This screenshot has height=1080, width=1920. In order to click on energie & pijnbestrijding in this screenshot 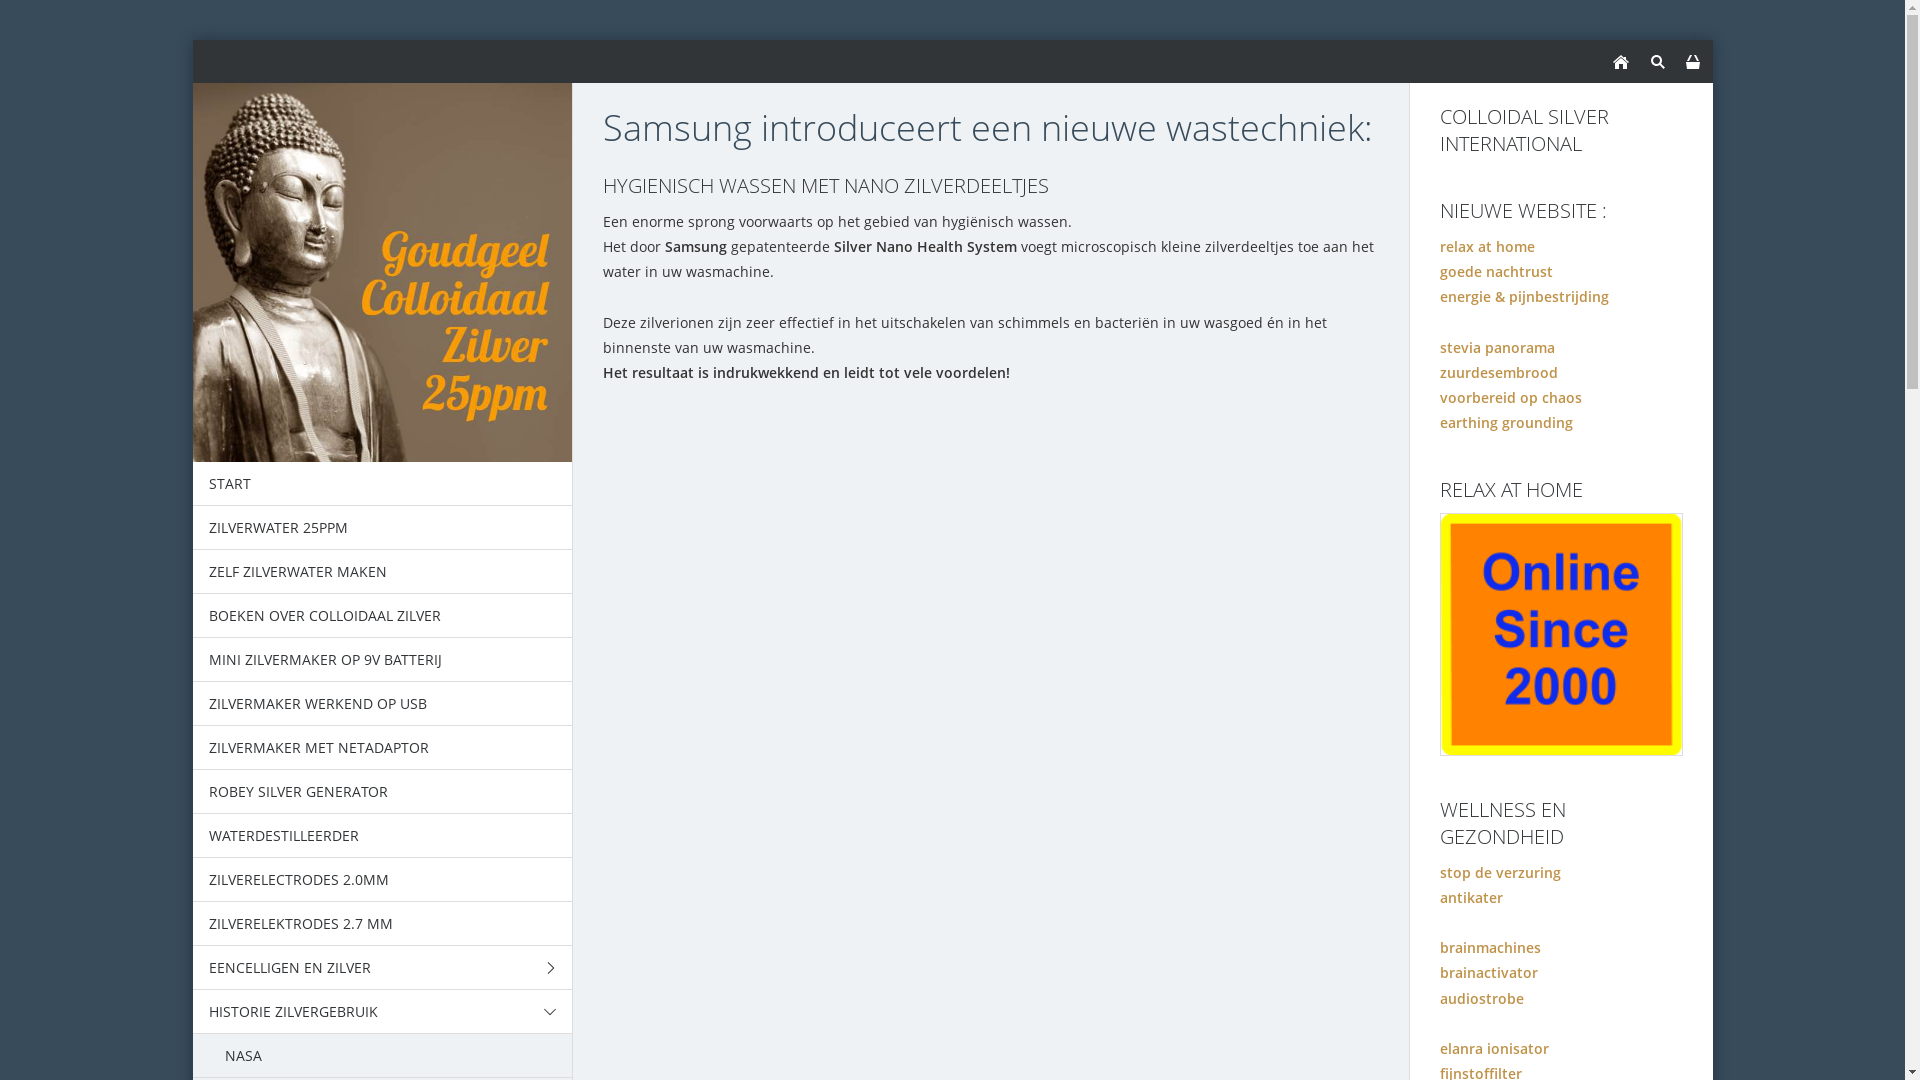, I will do `click(1524, 296)`.